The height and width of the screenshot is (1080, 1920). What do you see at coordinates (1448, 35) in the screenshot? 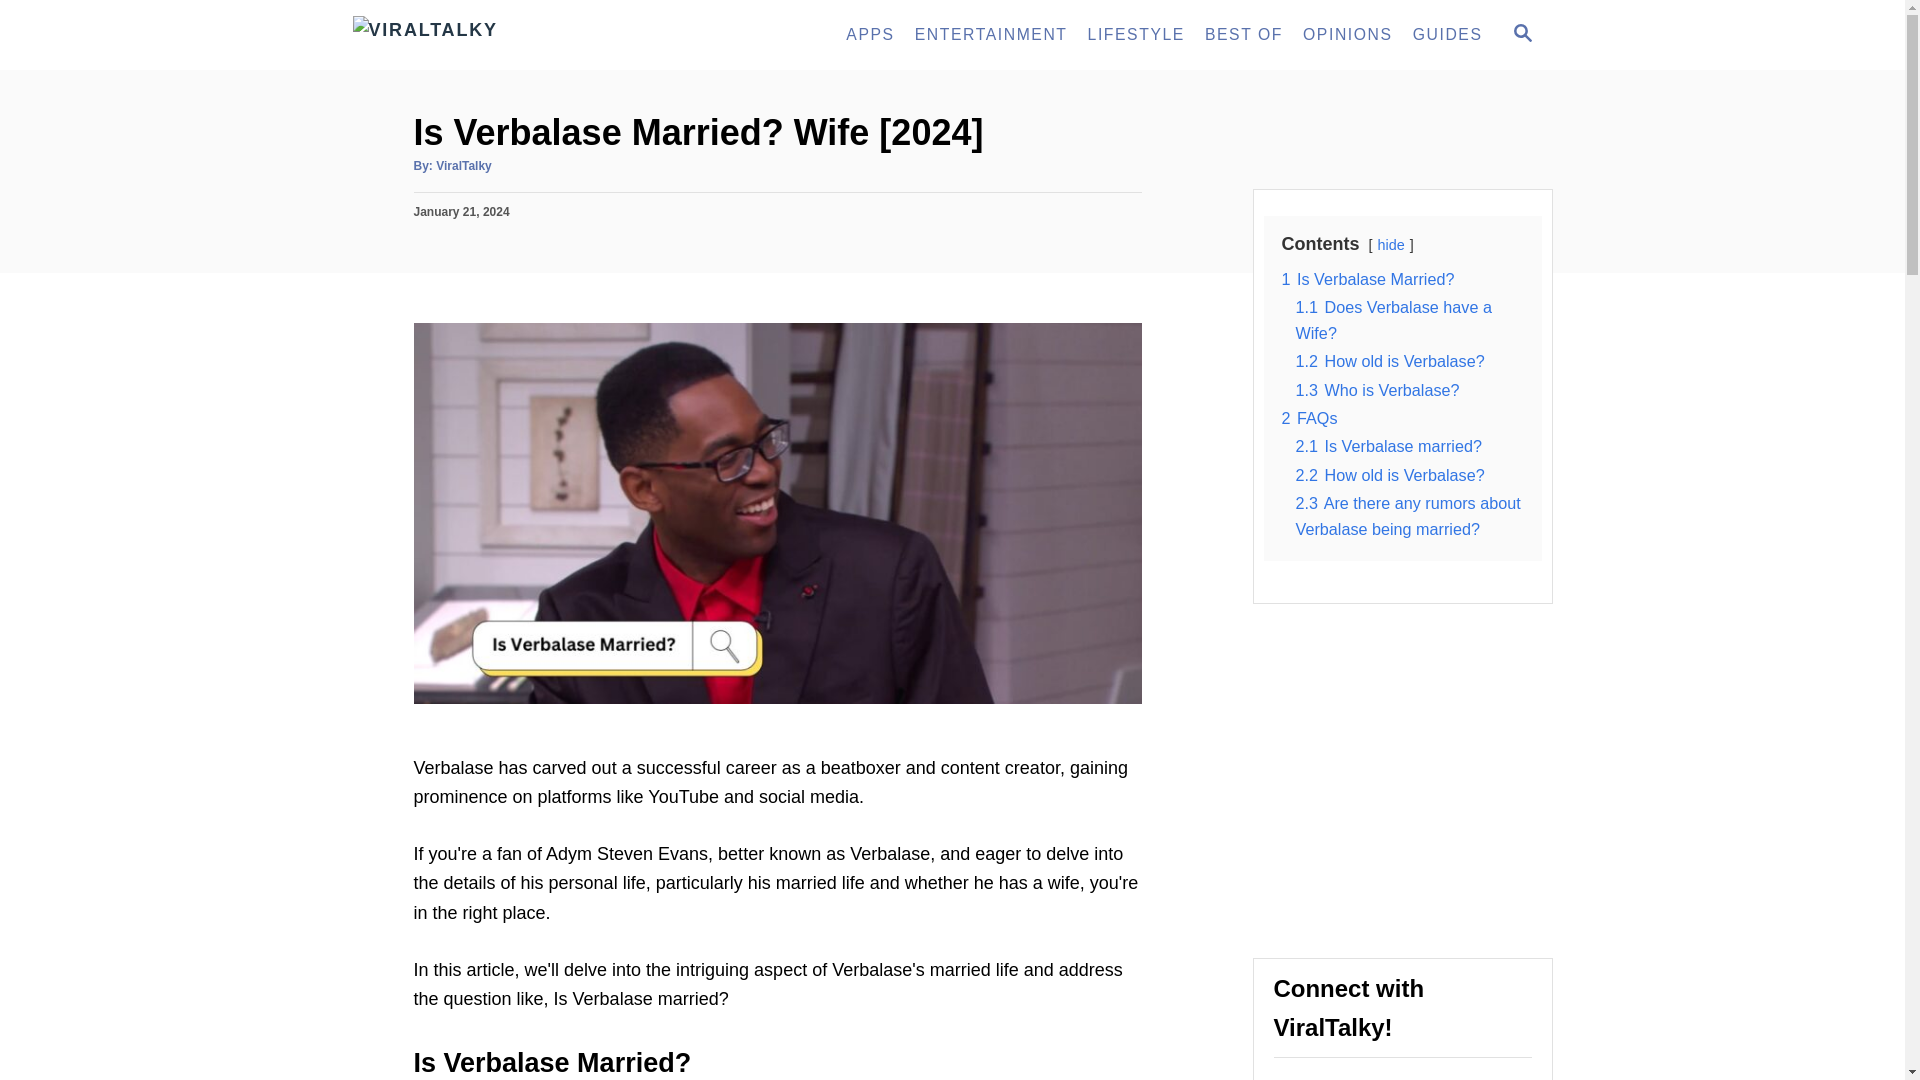
I see `GUIDES` at bounding box center [1448, 35].